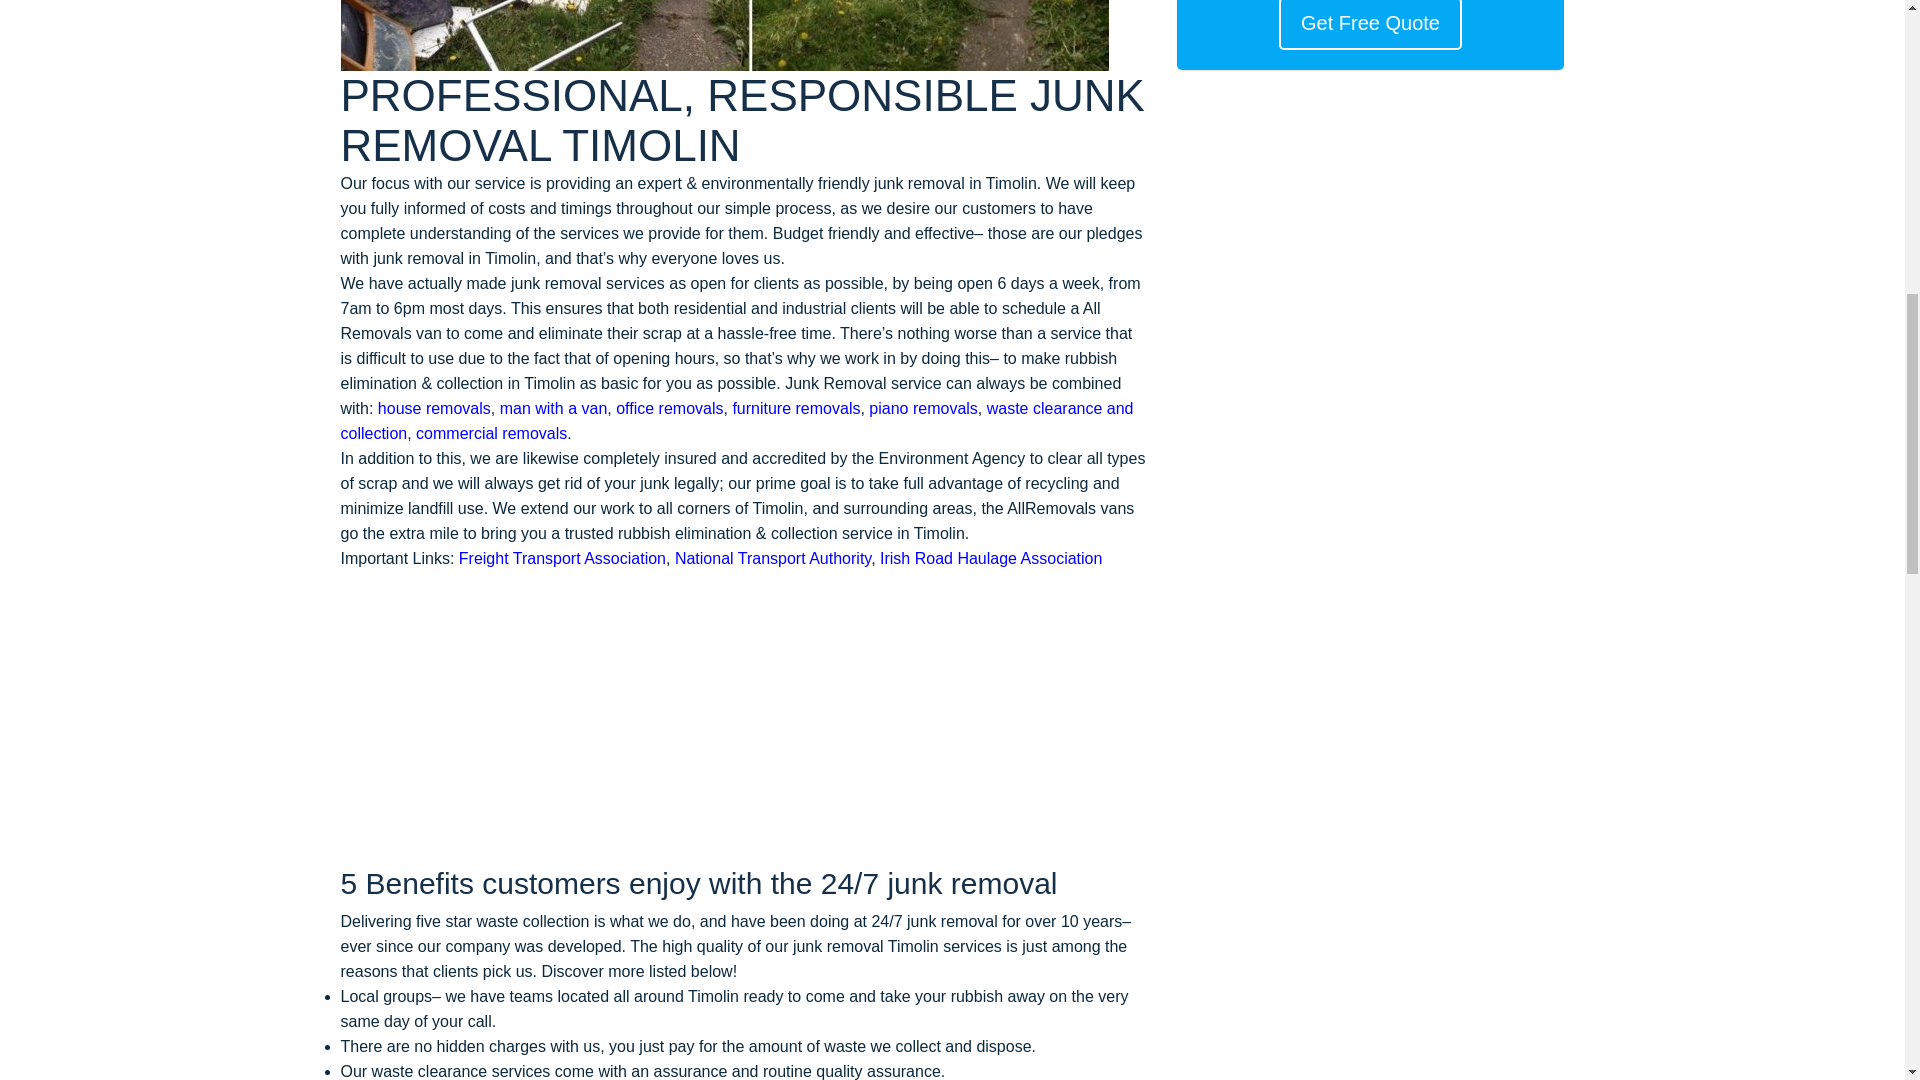 The height and width of the screenshot is (1080, 1920). I want to click on Junk Removal Timolin 3, so click(723, 36).